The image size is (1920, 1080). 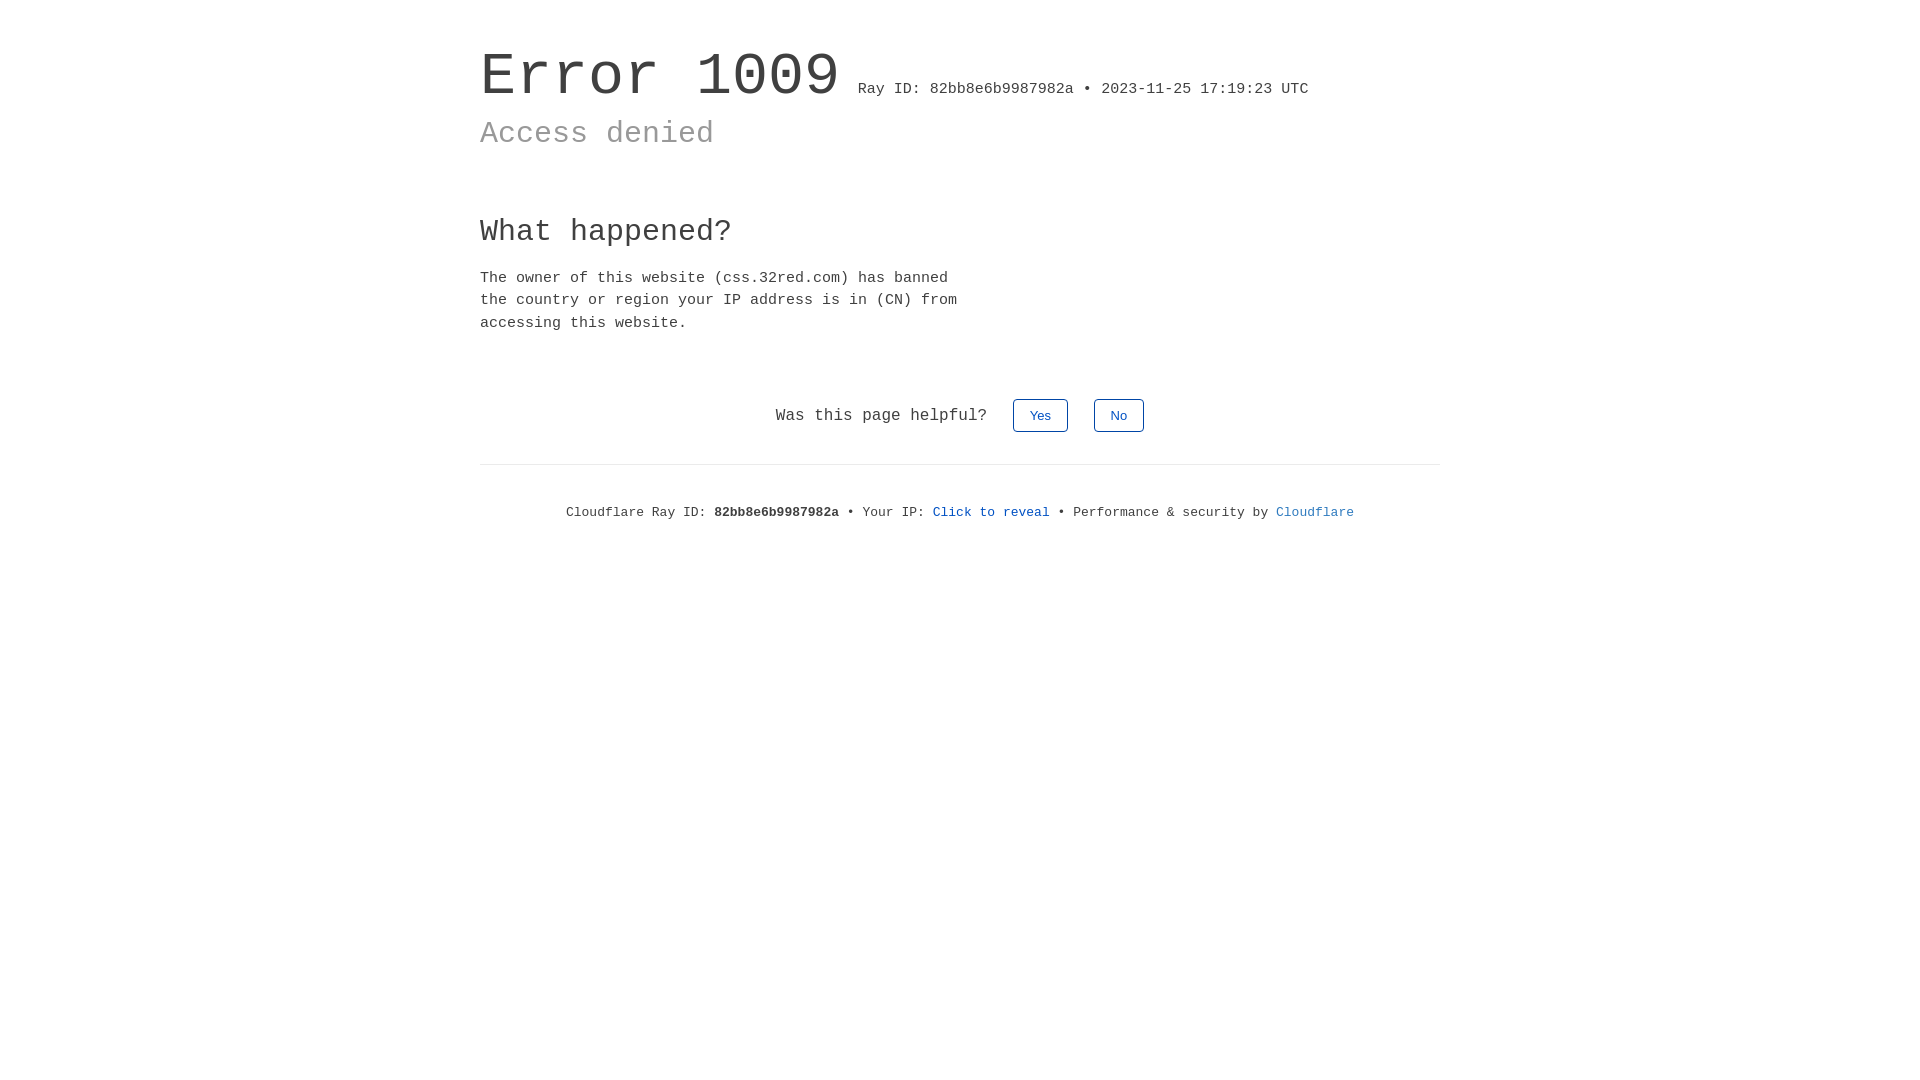 I want to click on Cloudflare, so click(x=1315, y=512).